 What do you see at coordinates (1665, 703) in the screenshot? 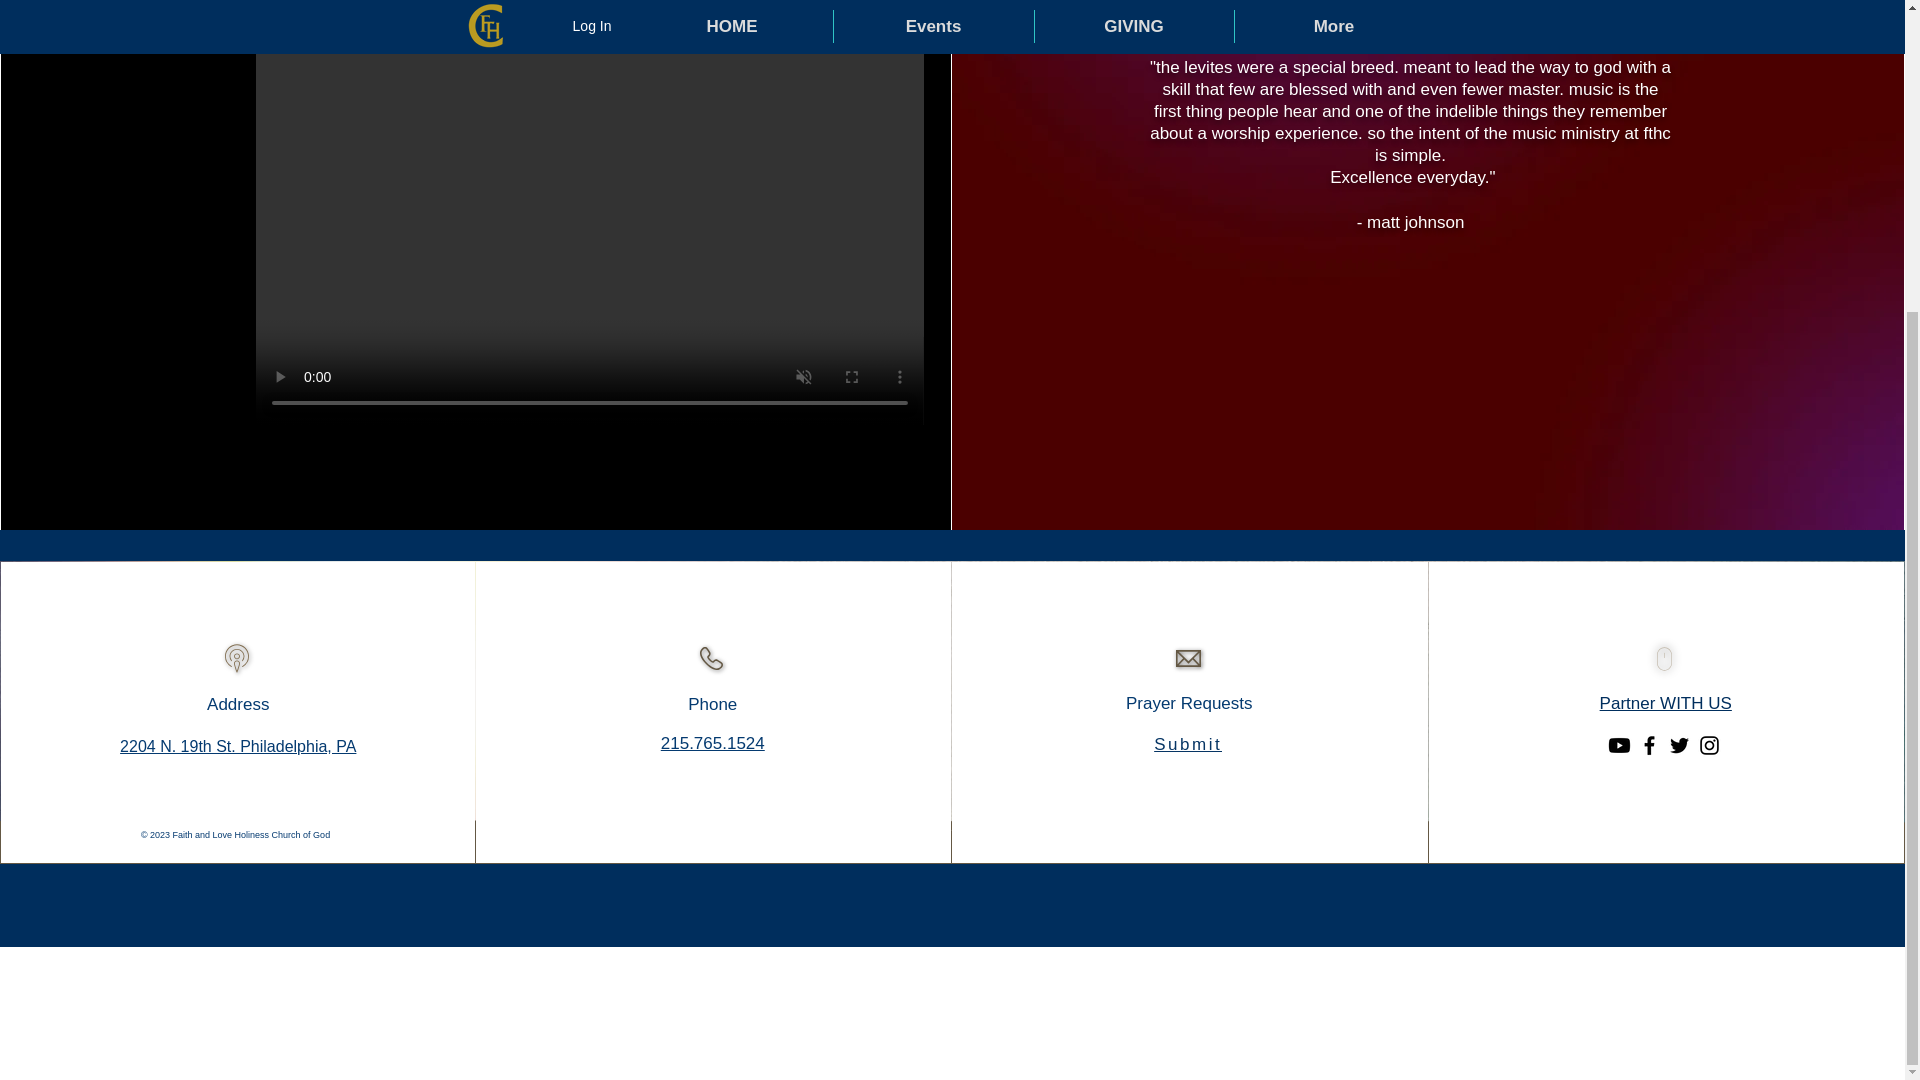
I see `Partner WITH US` at bounding box center [1665, 703].